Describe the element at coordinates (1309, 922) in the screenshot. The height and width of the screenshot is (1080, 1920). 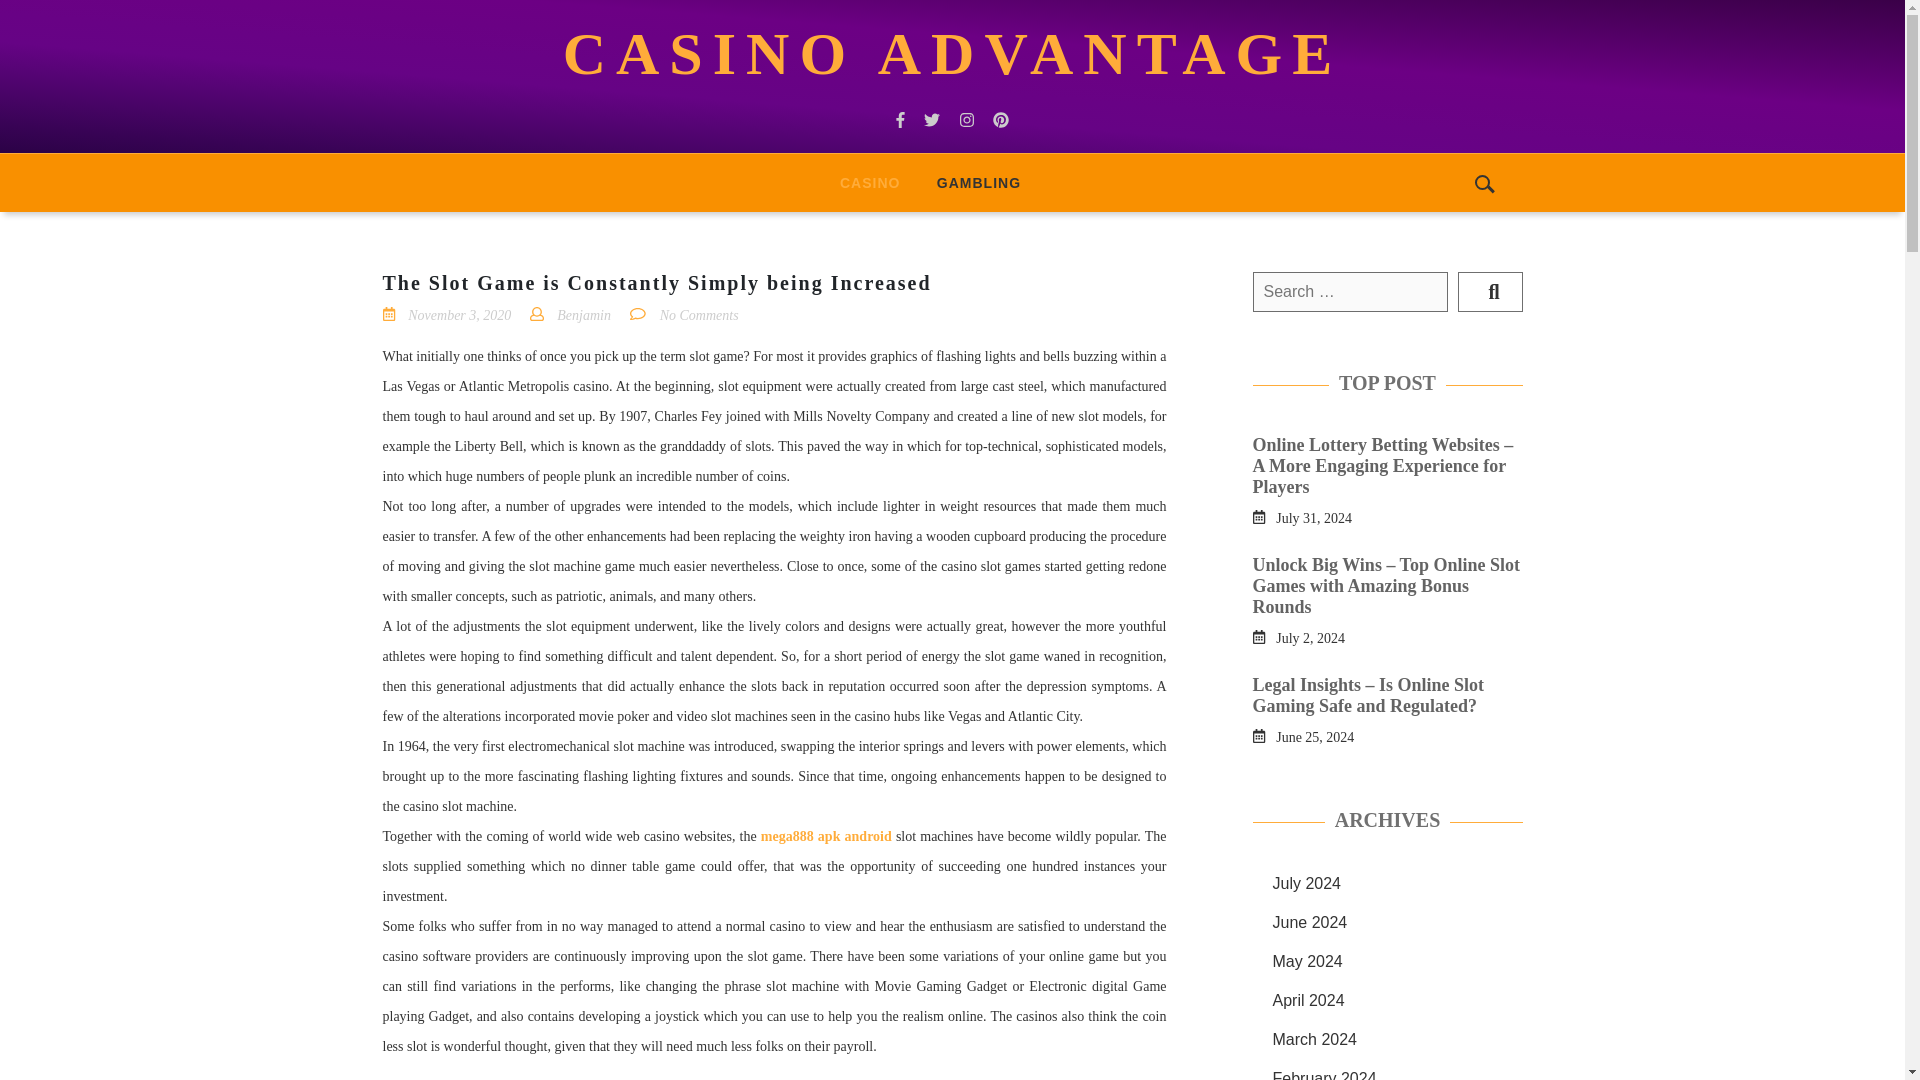
I see `June 2024` at that location.